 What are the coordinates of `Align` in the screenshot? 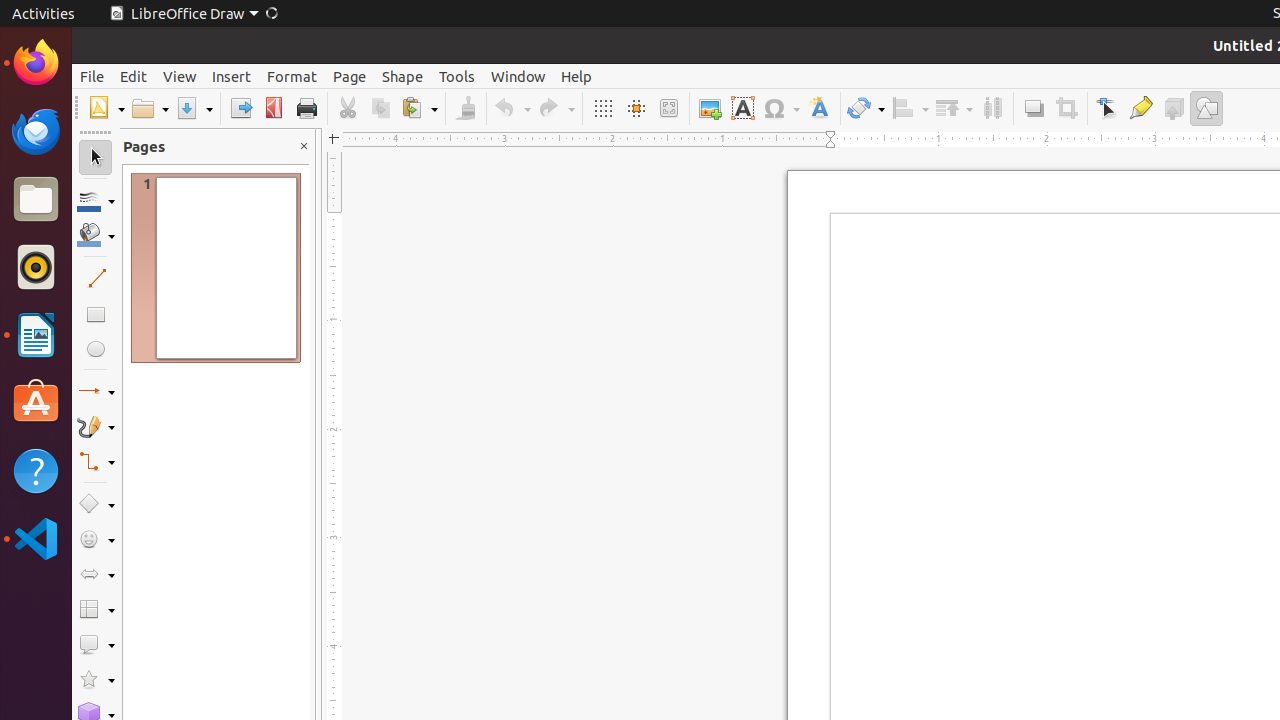 It's located at (910, 108).